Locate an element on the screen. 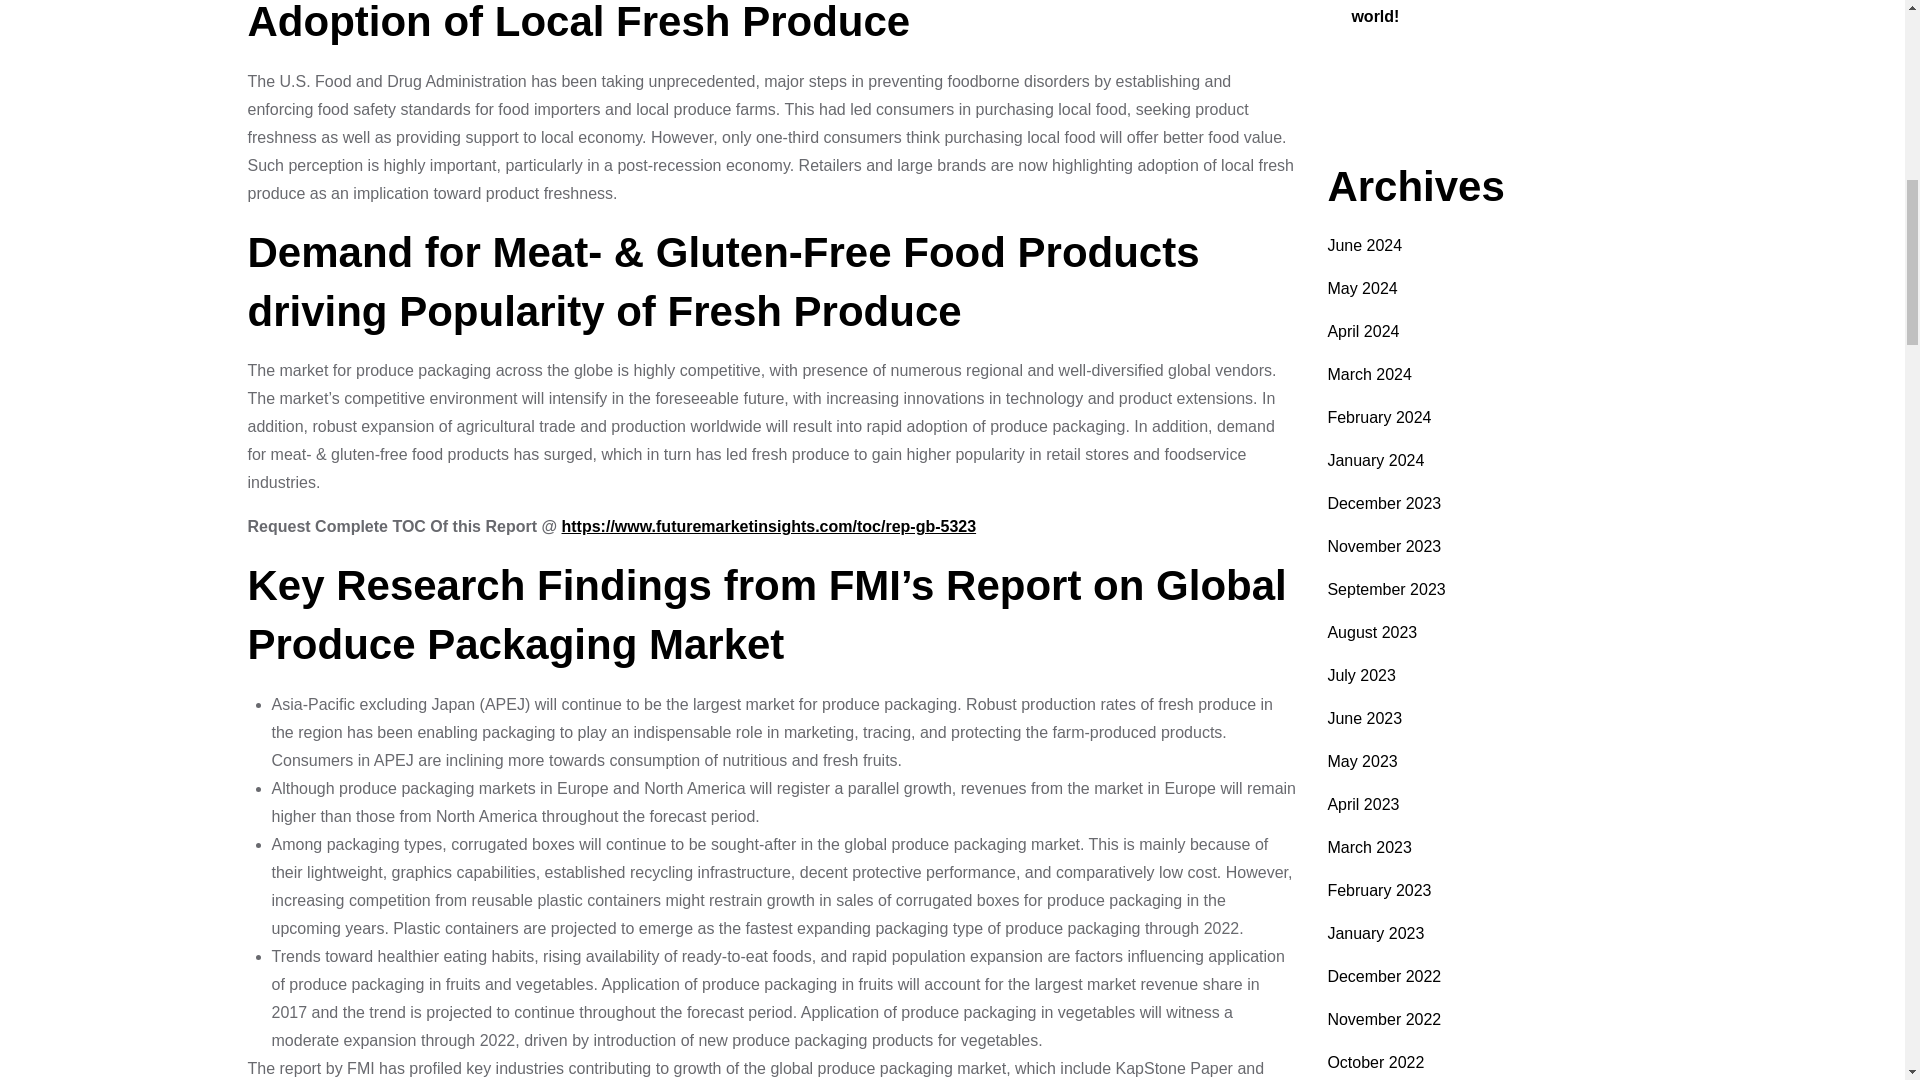 The width and height of the screenshot is (1920, 1080). June 2023 is located at coordinates (1364, 718).